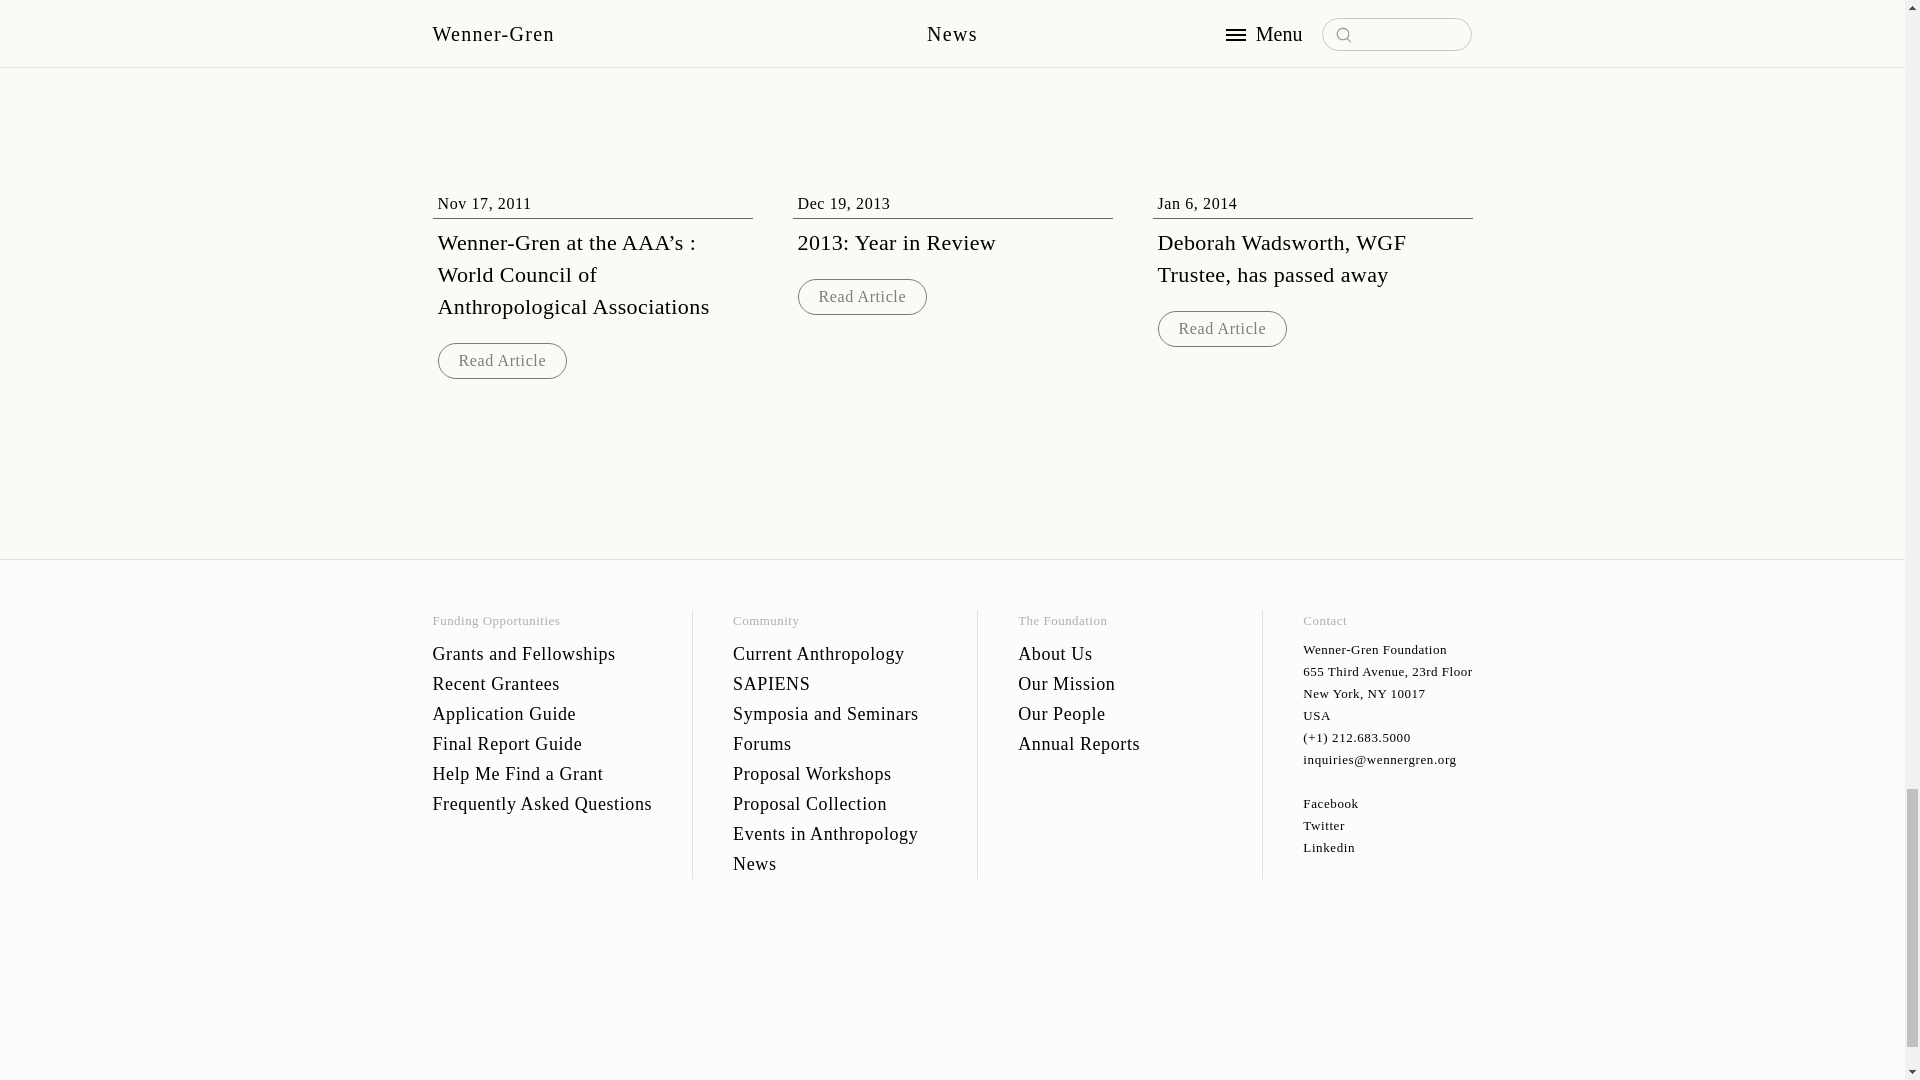  I want to click on All Articles, so click(952, 24).